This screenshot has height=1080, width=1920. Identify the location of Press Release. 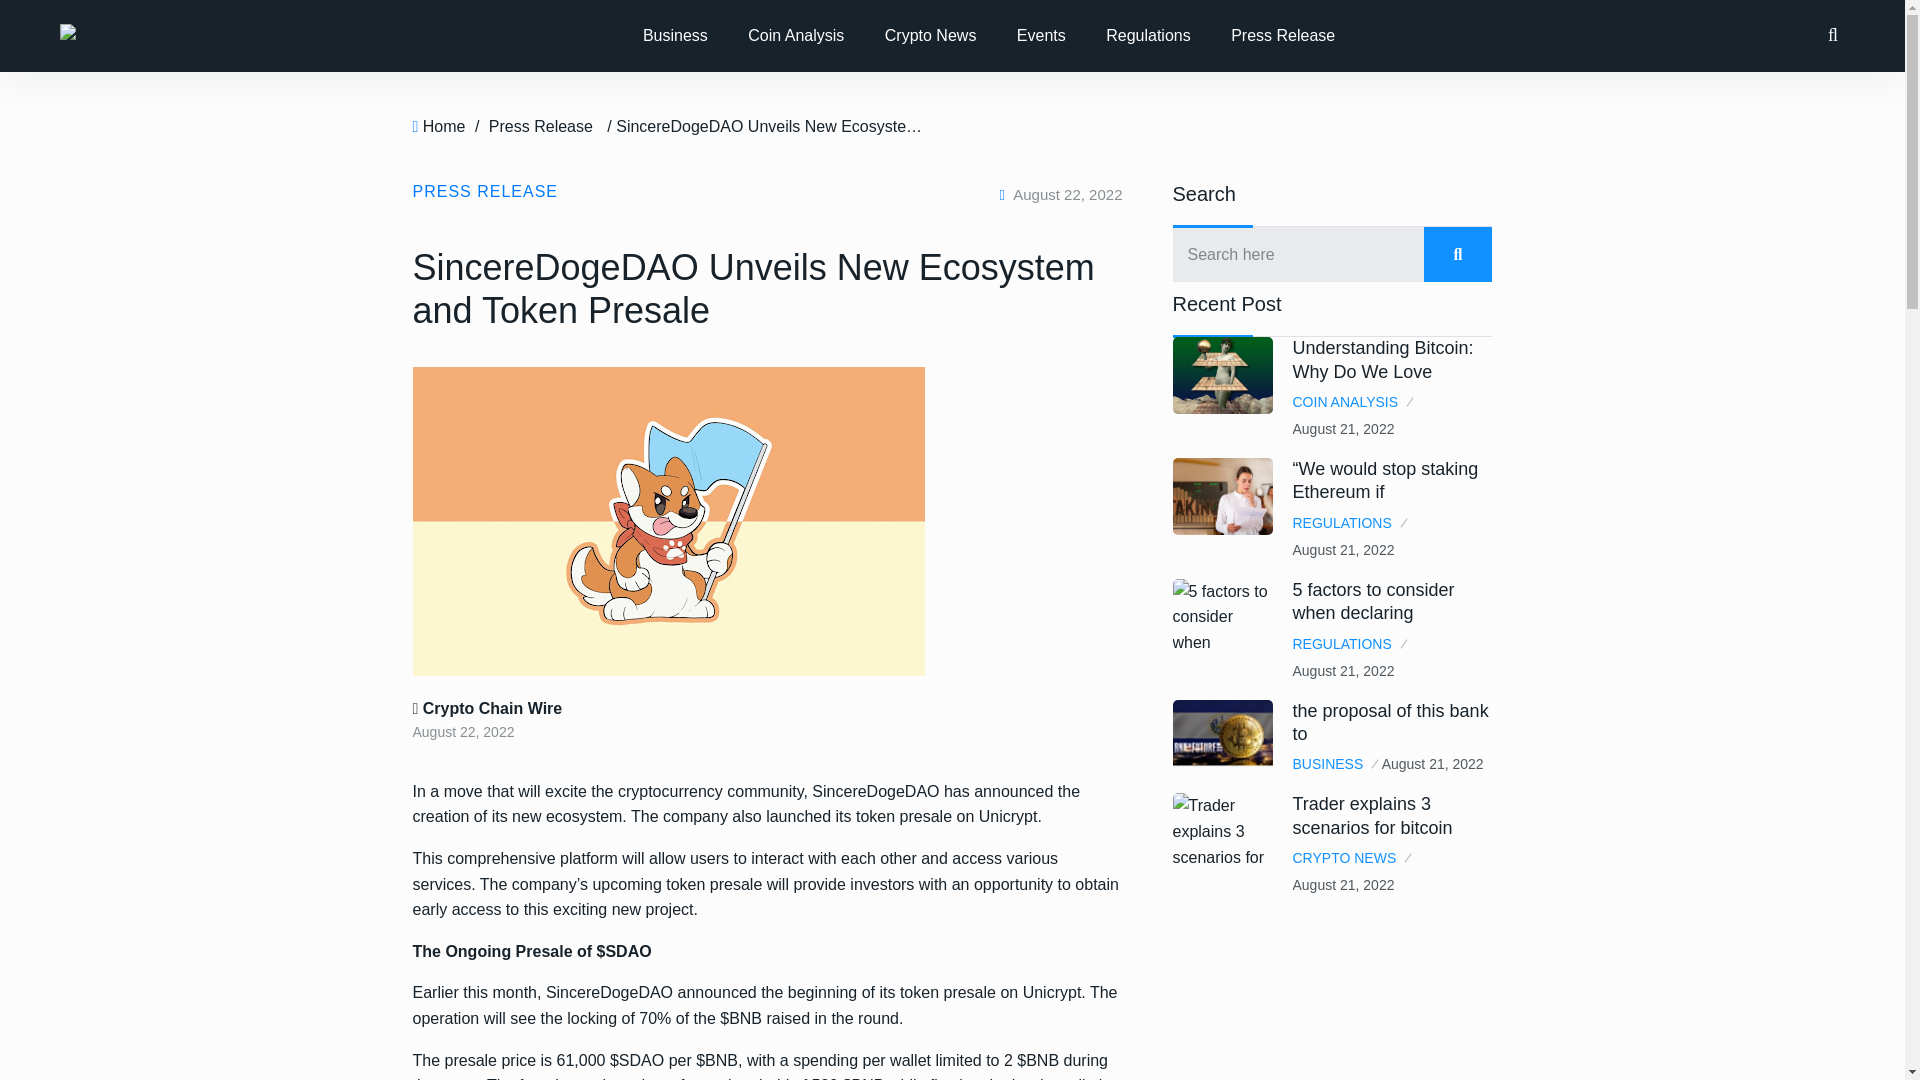
(541, 126).